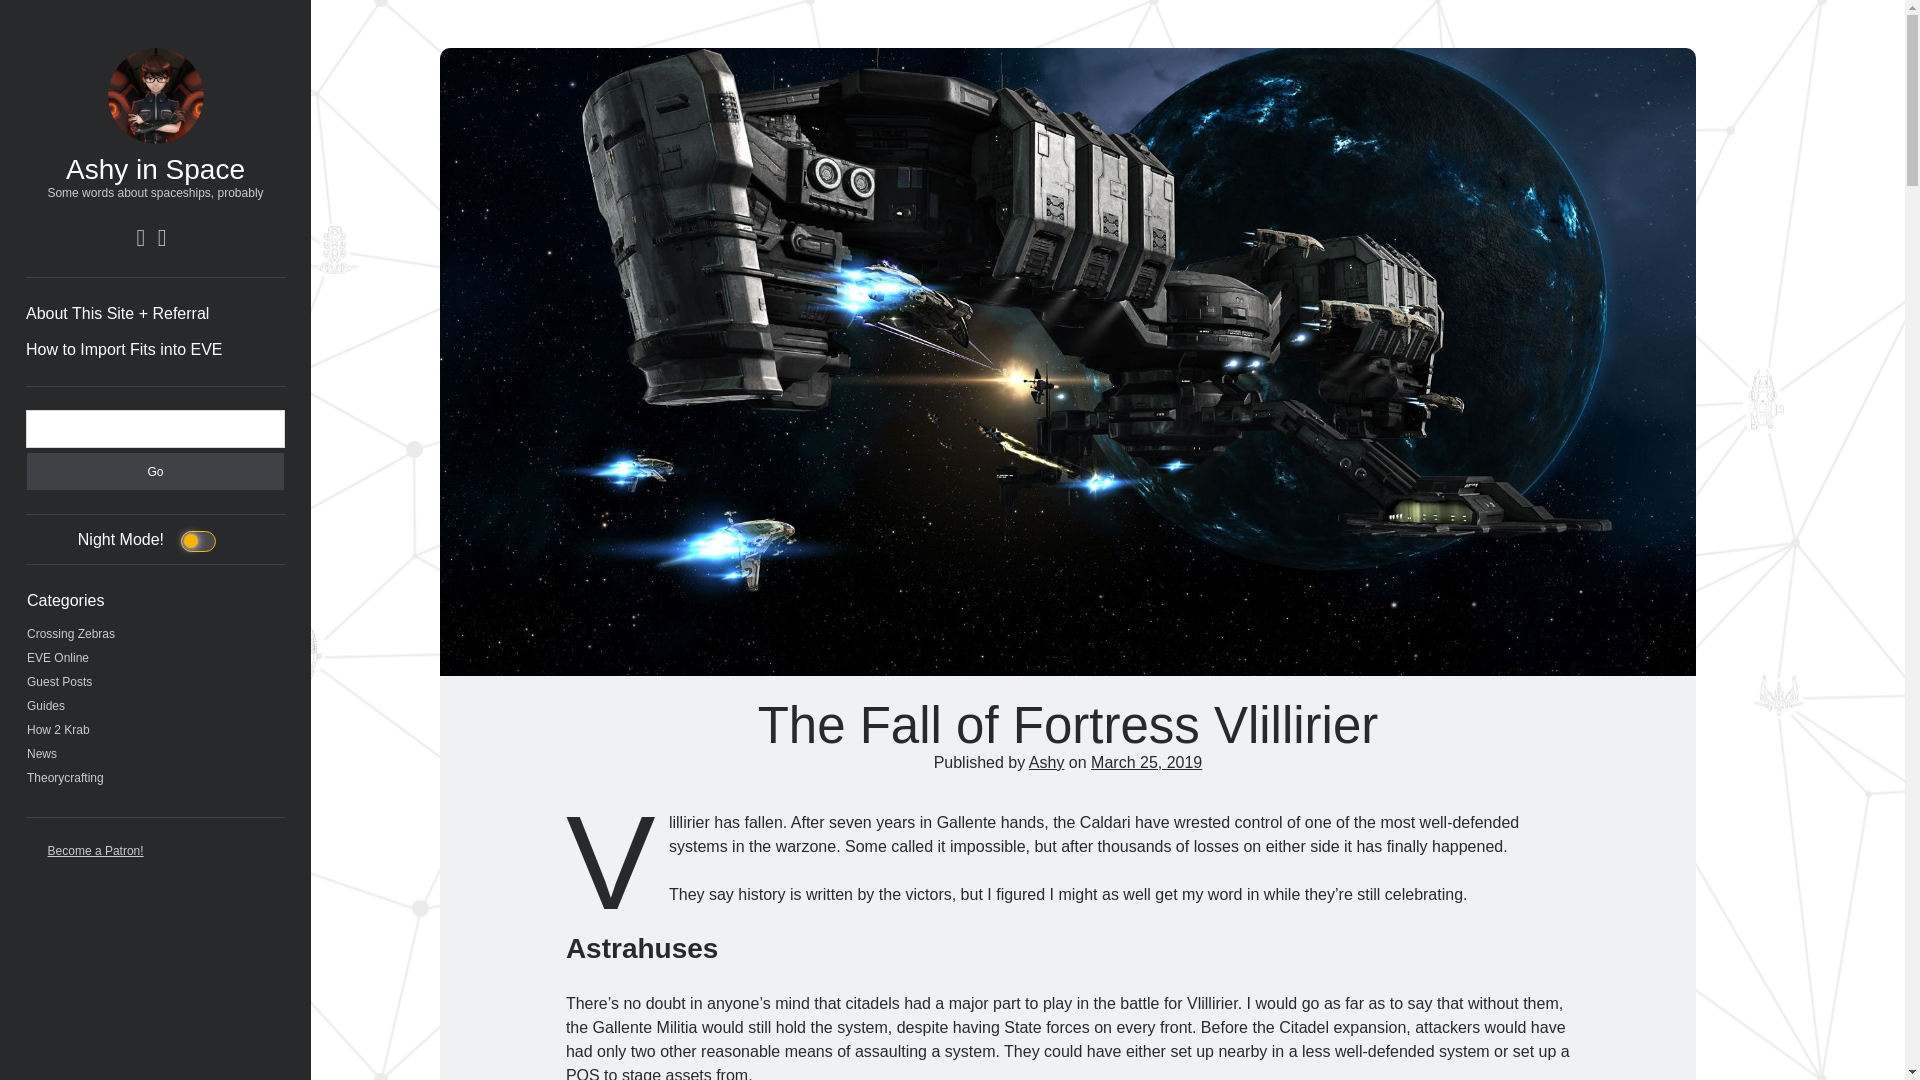 Image resolution: width=1920 pixels, height=1080 pixels. What do you see at coordinates (59, 682) in the screenshot?
I see `Guest Posts` at bounding box center [59, 682].